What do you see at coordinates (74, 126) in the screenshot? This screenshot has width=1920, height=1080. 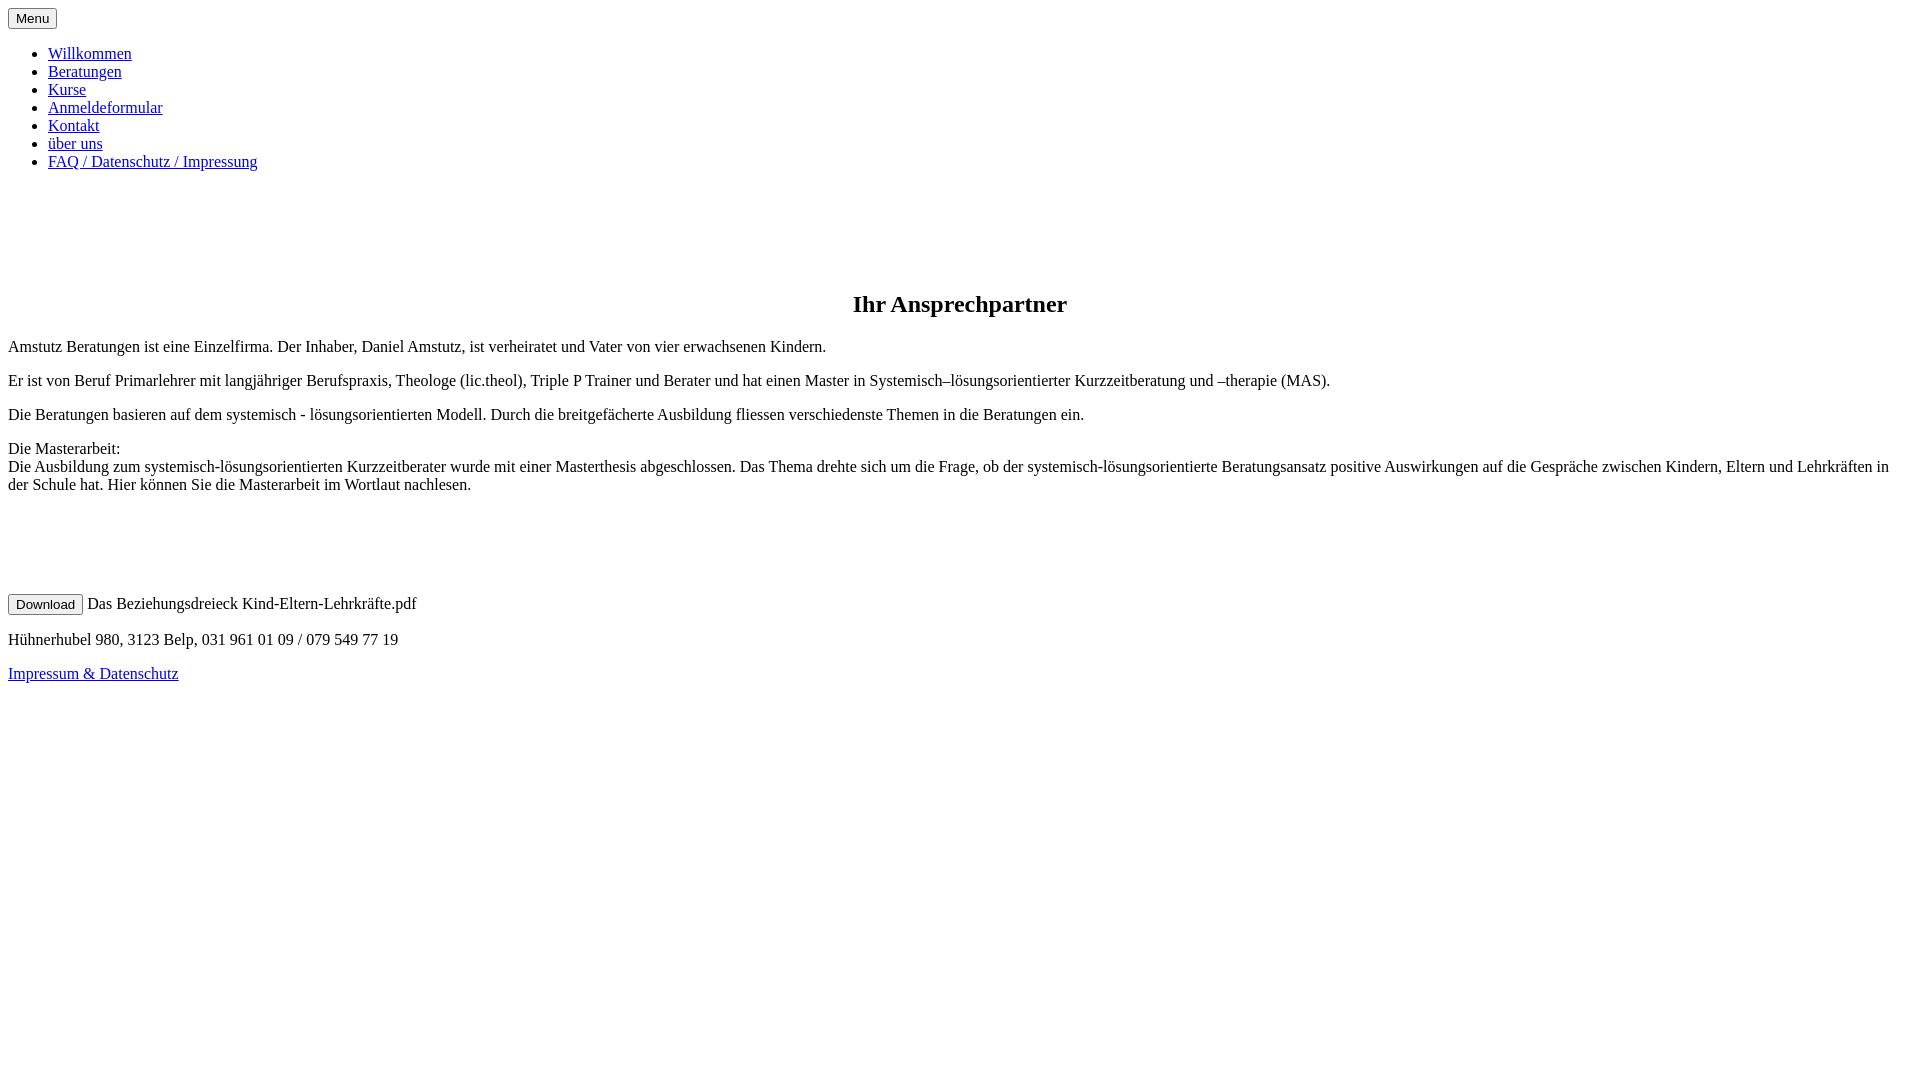 I see `Kontakt` at bounding box center [74, 126].